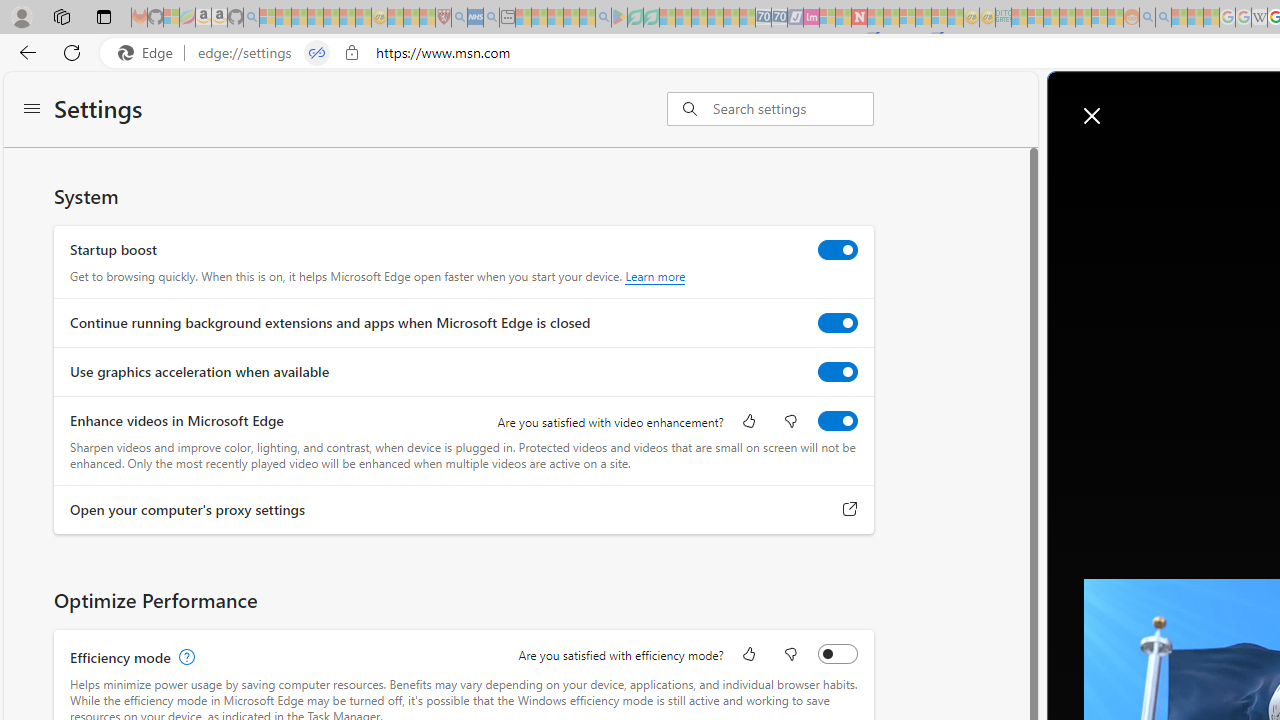 The height and width of the screenshot is (720, 1280). What do you see at coordinates (792, 109) in the screenshot?
I see `Search settings` at bounding box center [792, 109].